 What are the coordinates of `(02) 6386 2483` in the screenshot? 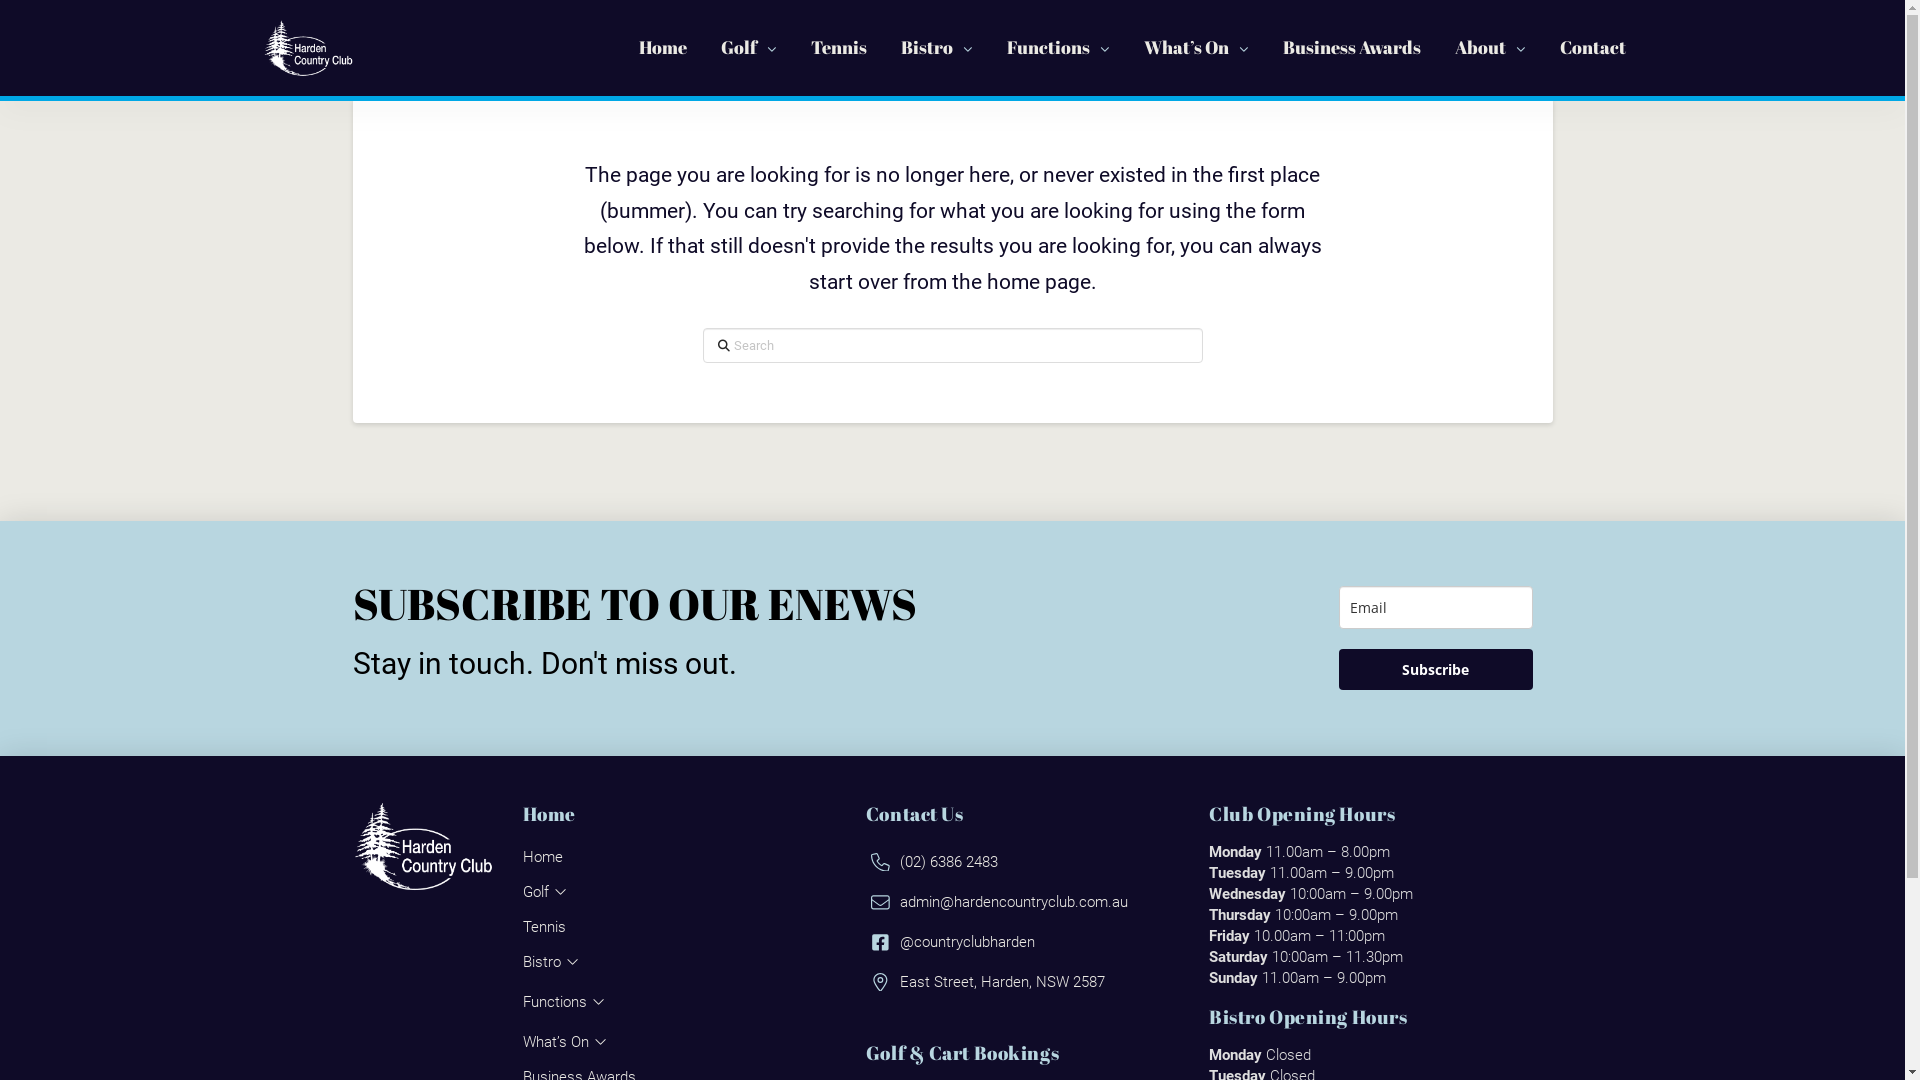 It's located at (934, 862).